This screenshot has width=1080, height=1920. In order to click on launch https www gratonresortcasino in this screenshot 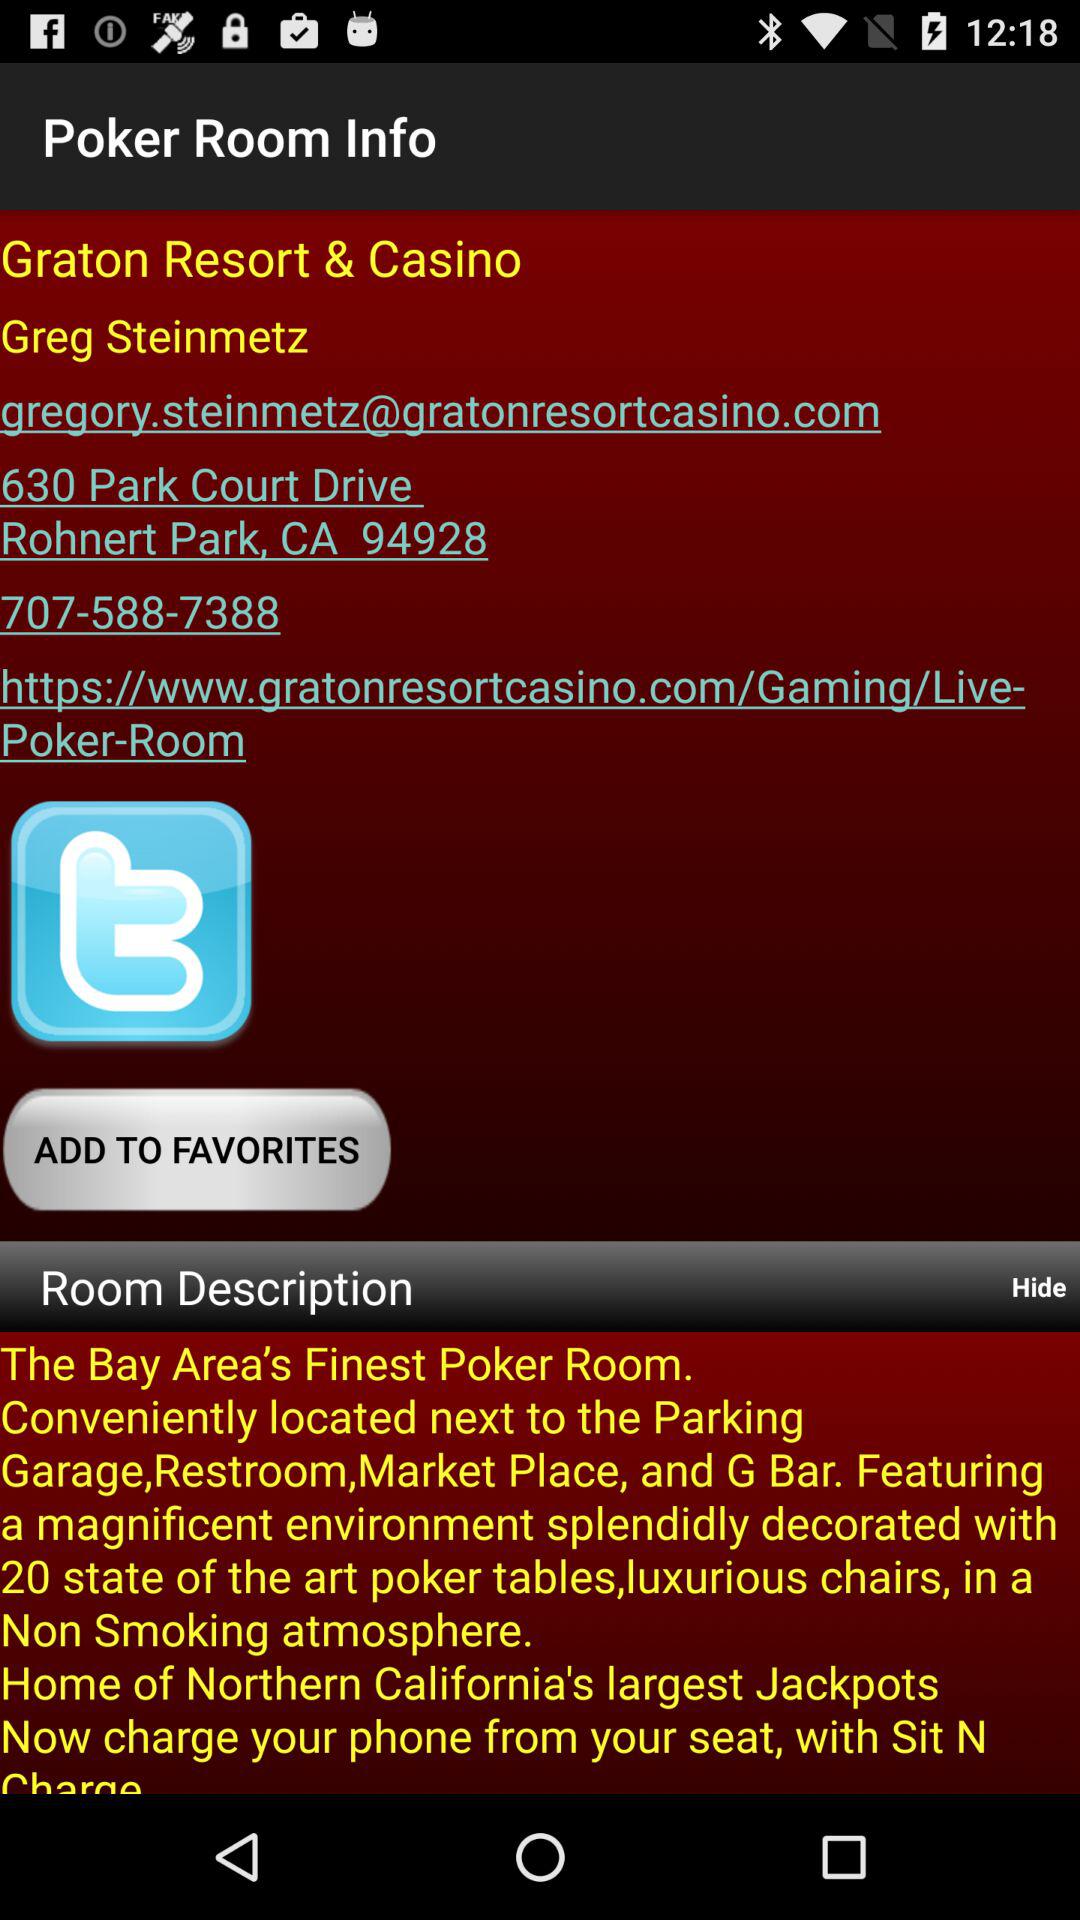, I will do `click(540, 704)`.